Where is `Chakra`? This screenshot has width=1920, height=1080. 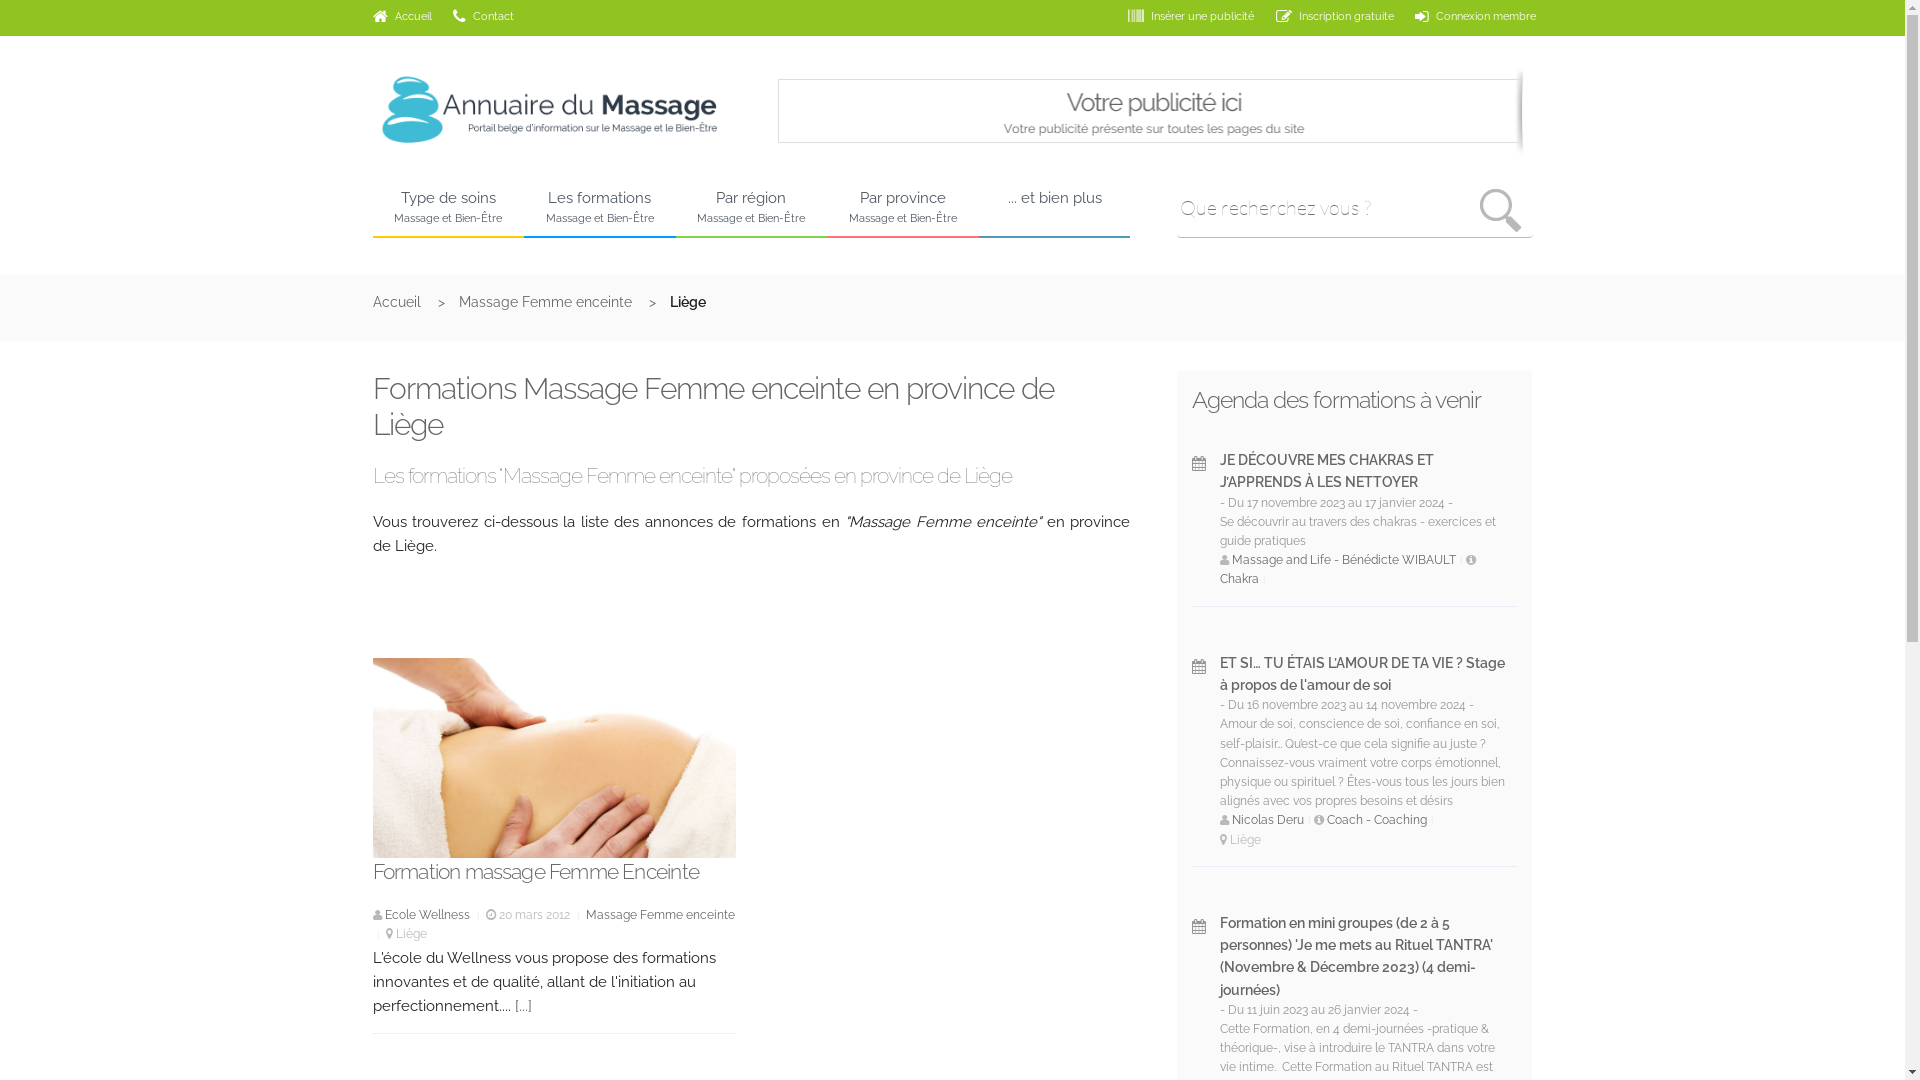 Chakra is located at coordinates (1240, 579).